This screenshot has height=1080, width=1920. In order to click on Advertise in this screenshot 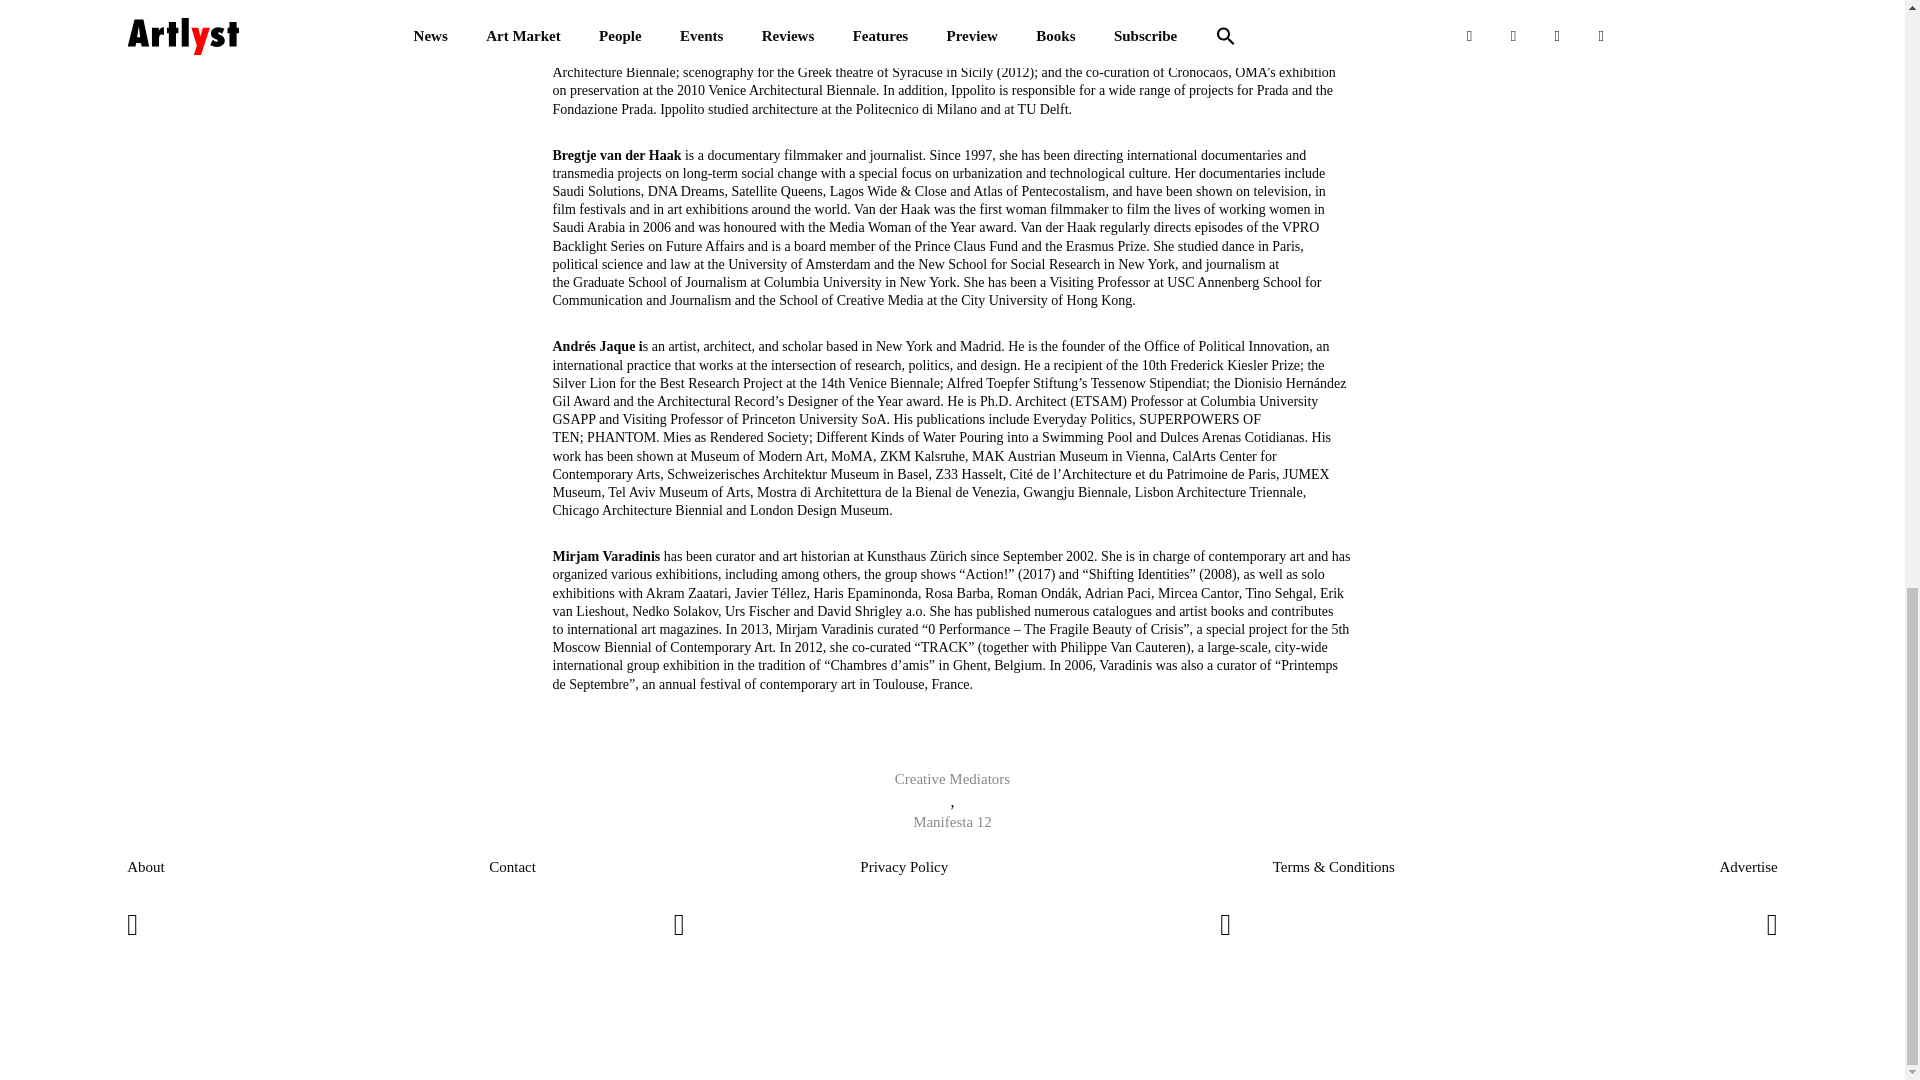, I will do `click(1748, 868)`.